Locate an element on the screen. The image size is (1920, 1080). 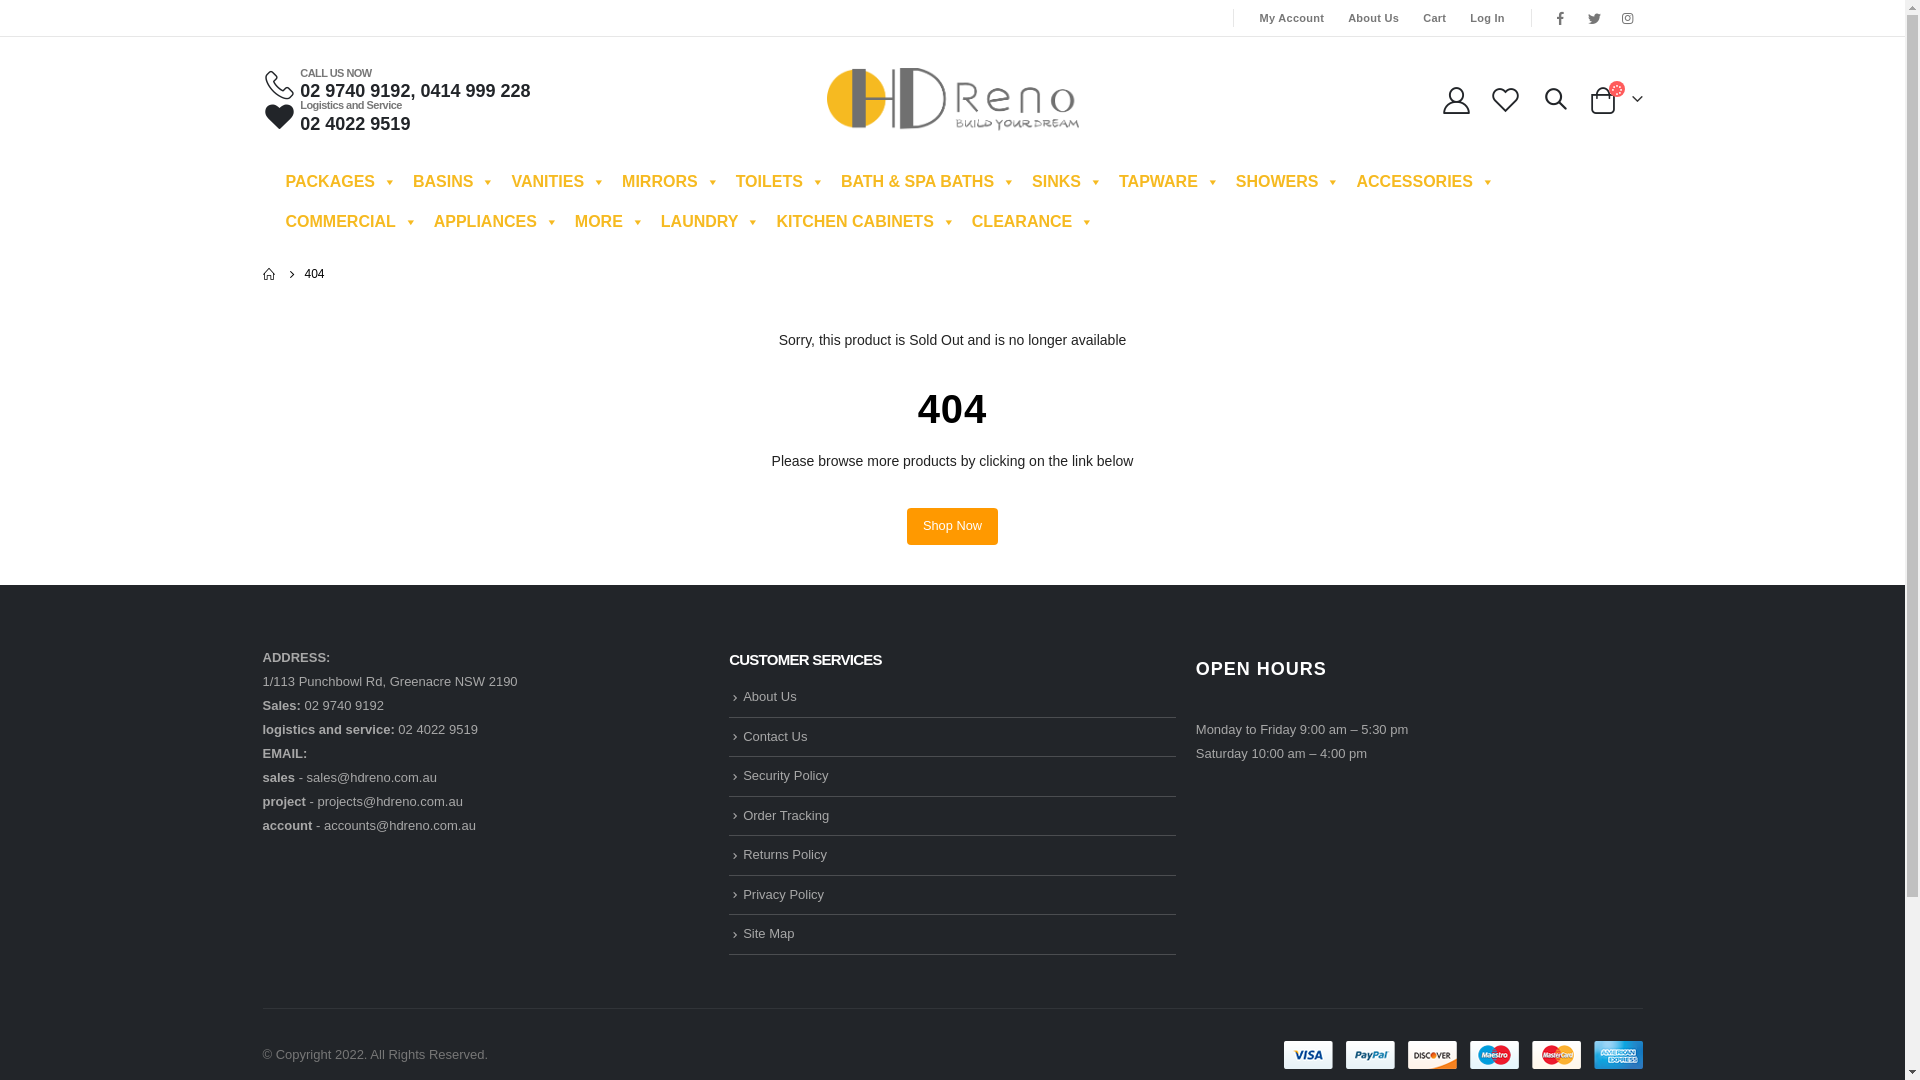
MIRRORS is located at coordinates (671, 182).